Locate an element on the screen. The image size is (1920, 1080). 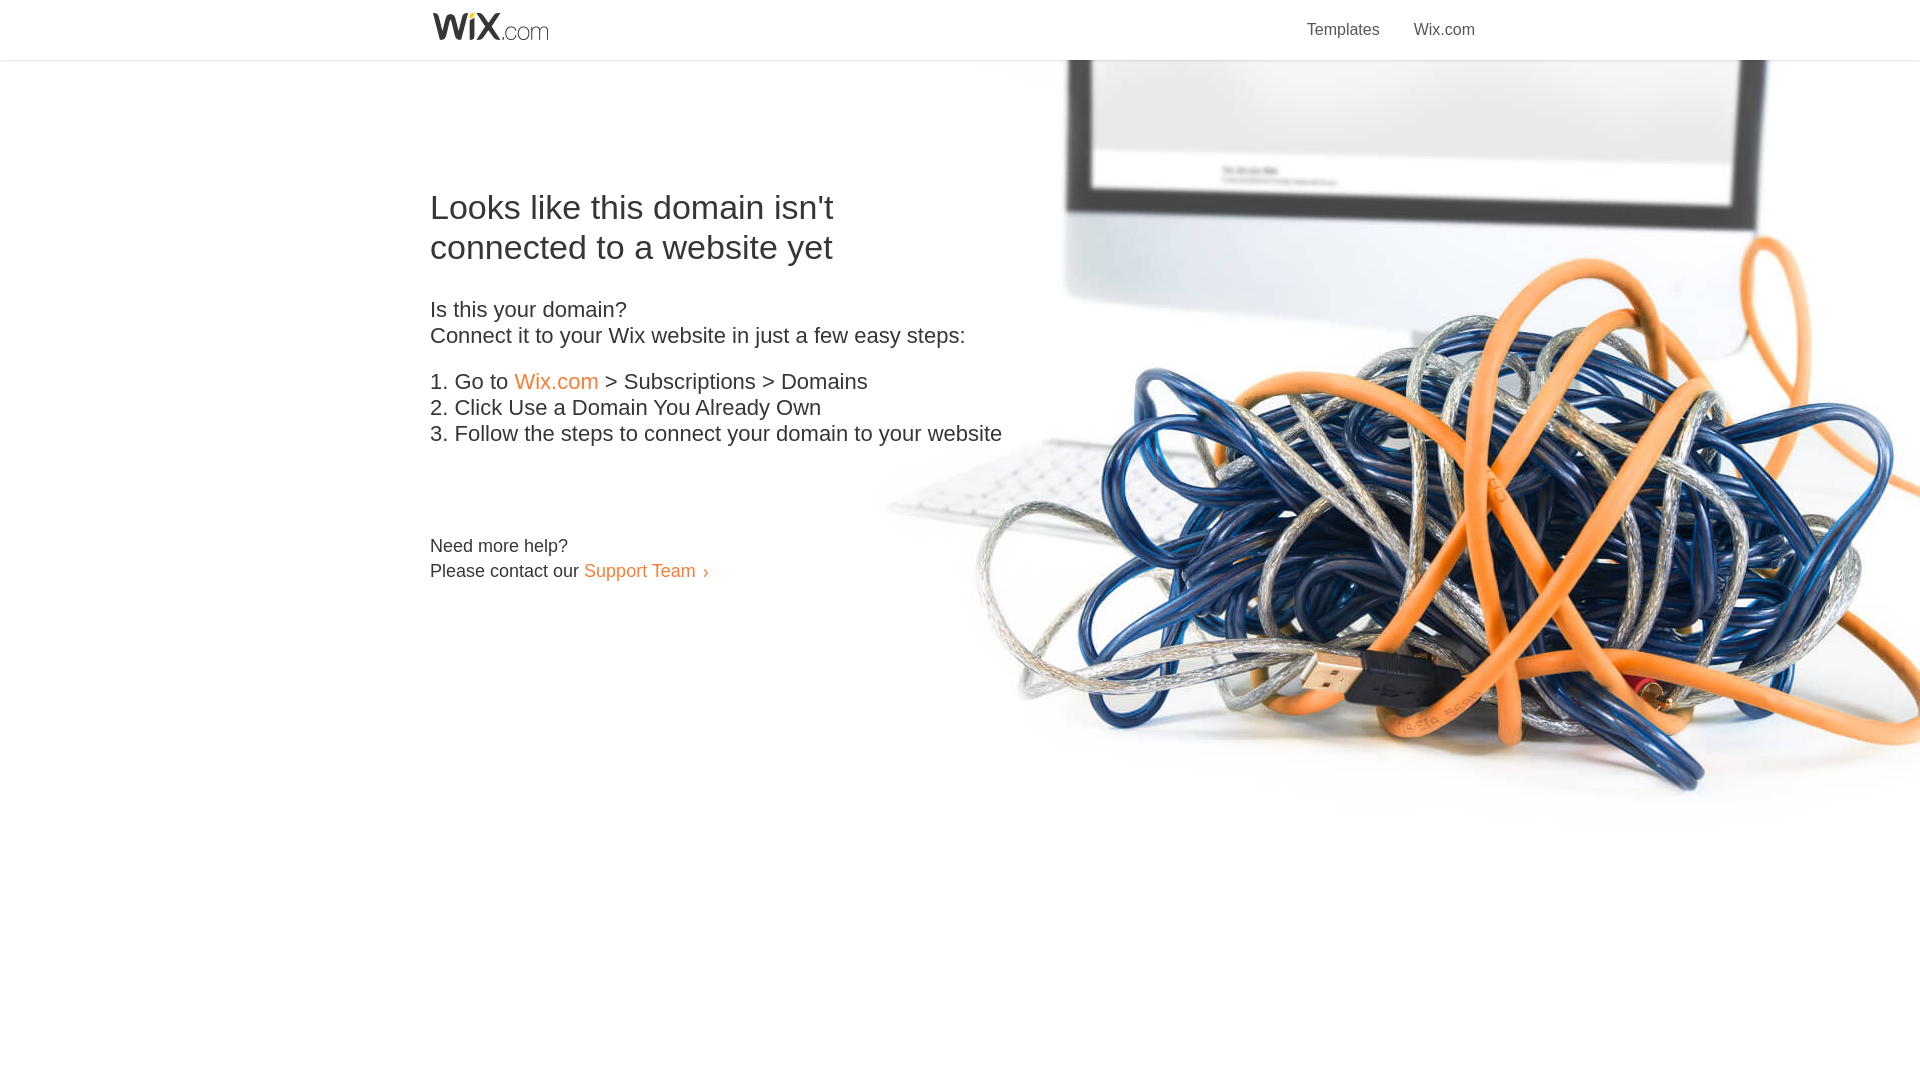
Templates is located at coordinates (1344, 18).